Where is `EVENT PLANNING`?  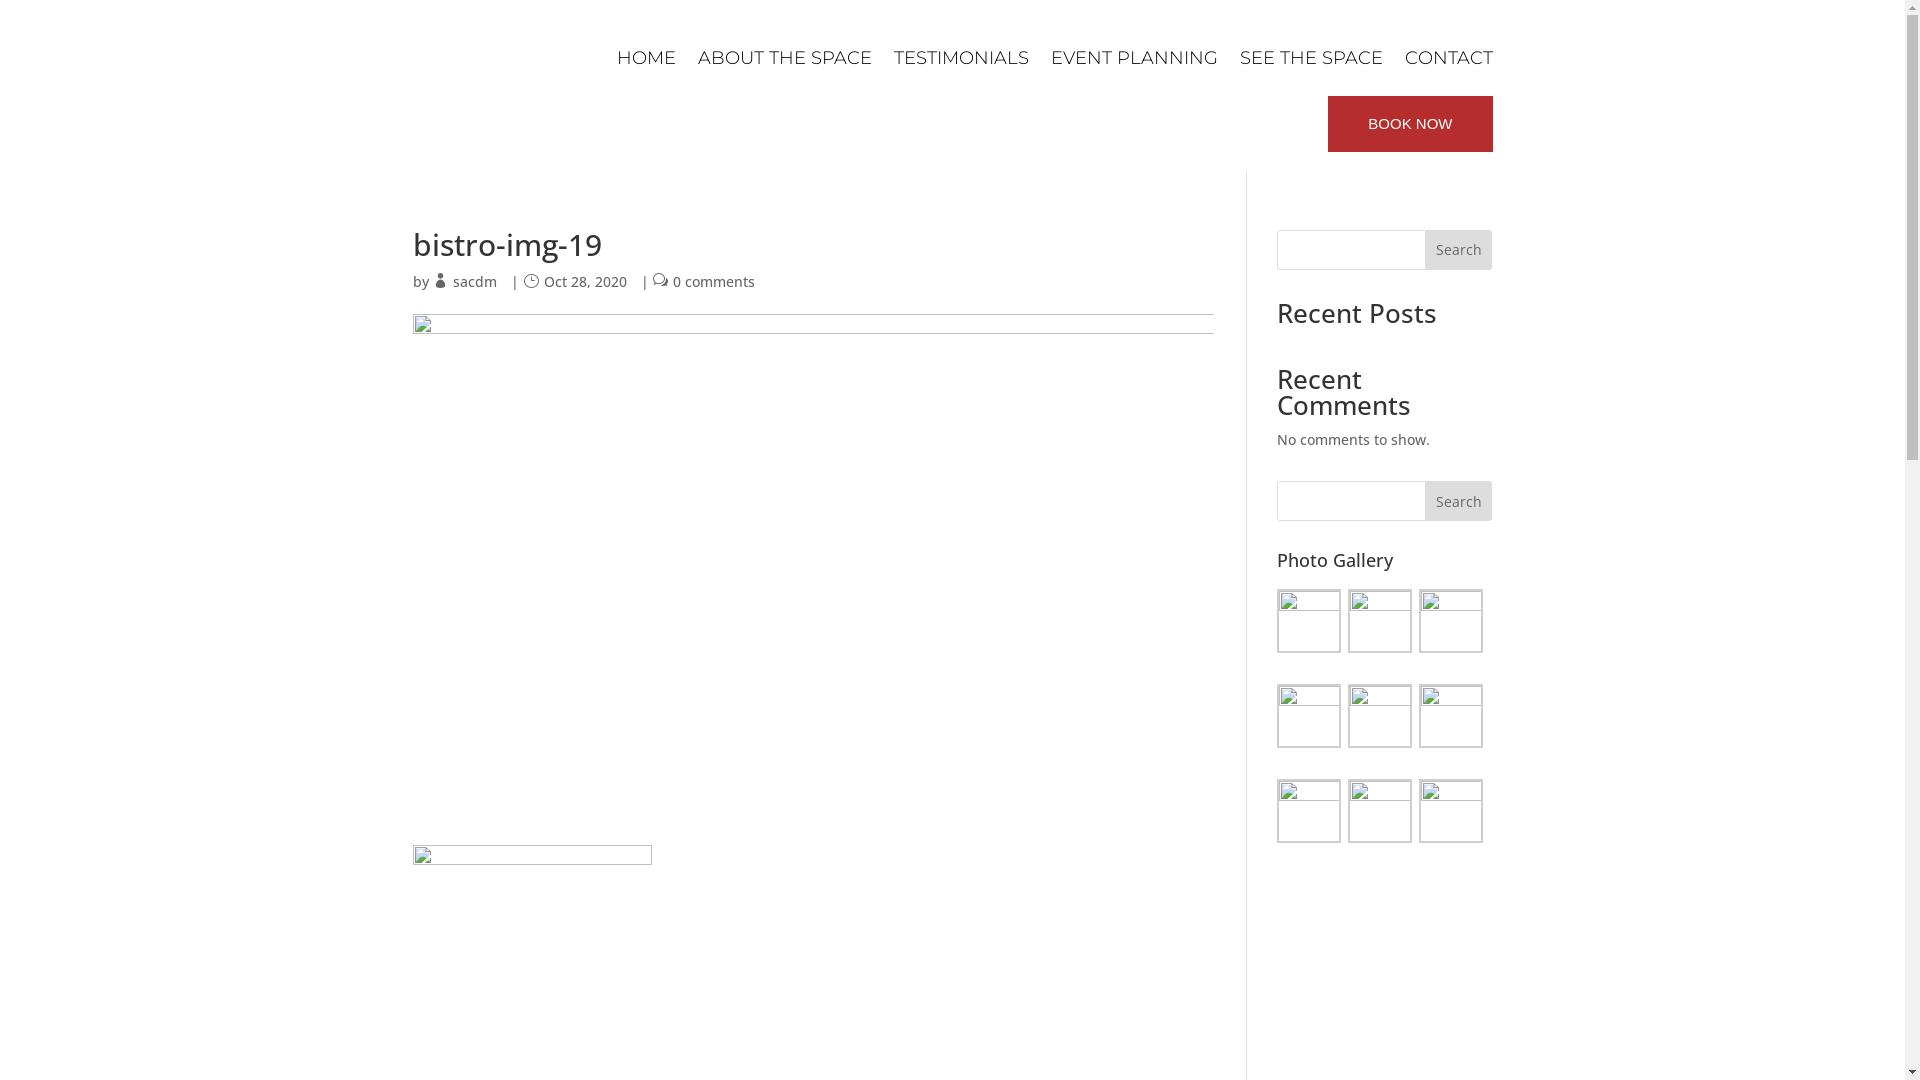
EVENT PLANNING is located at coordinates (1134, 58).